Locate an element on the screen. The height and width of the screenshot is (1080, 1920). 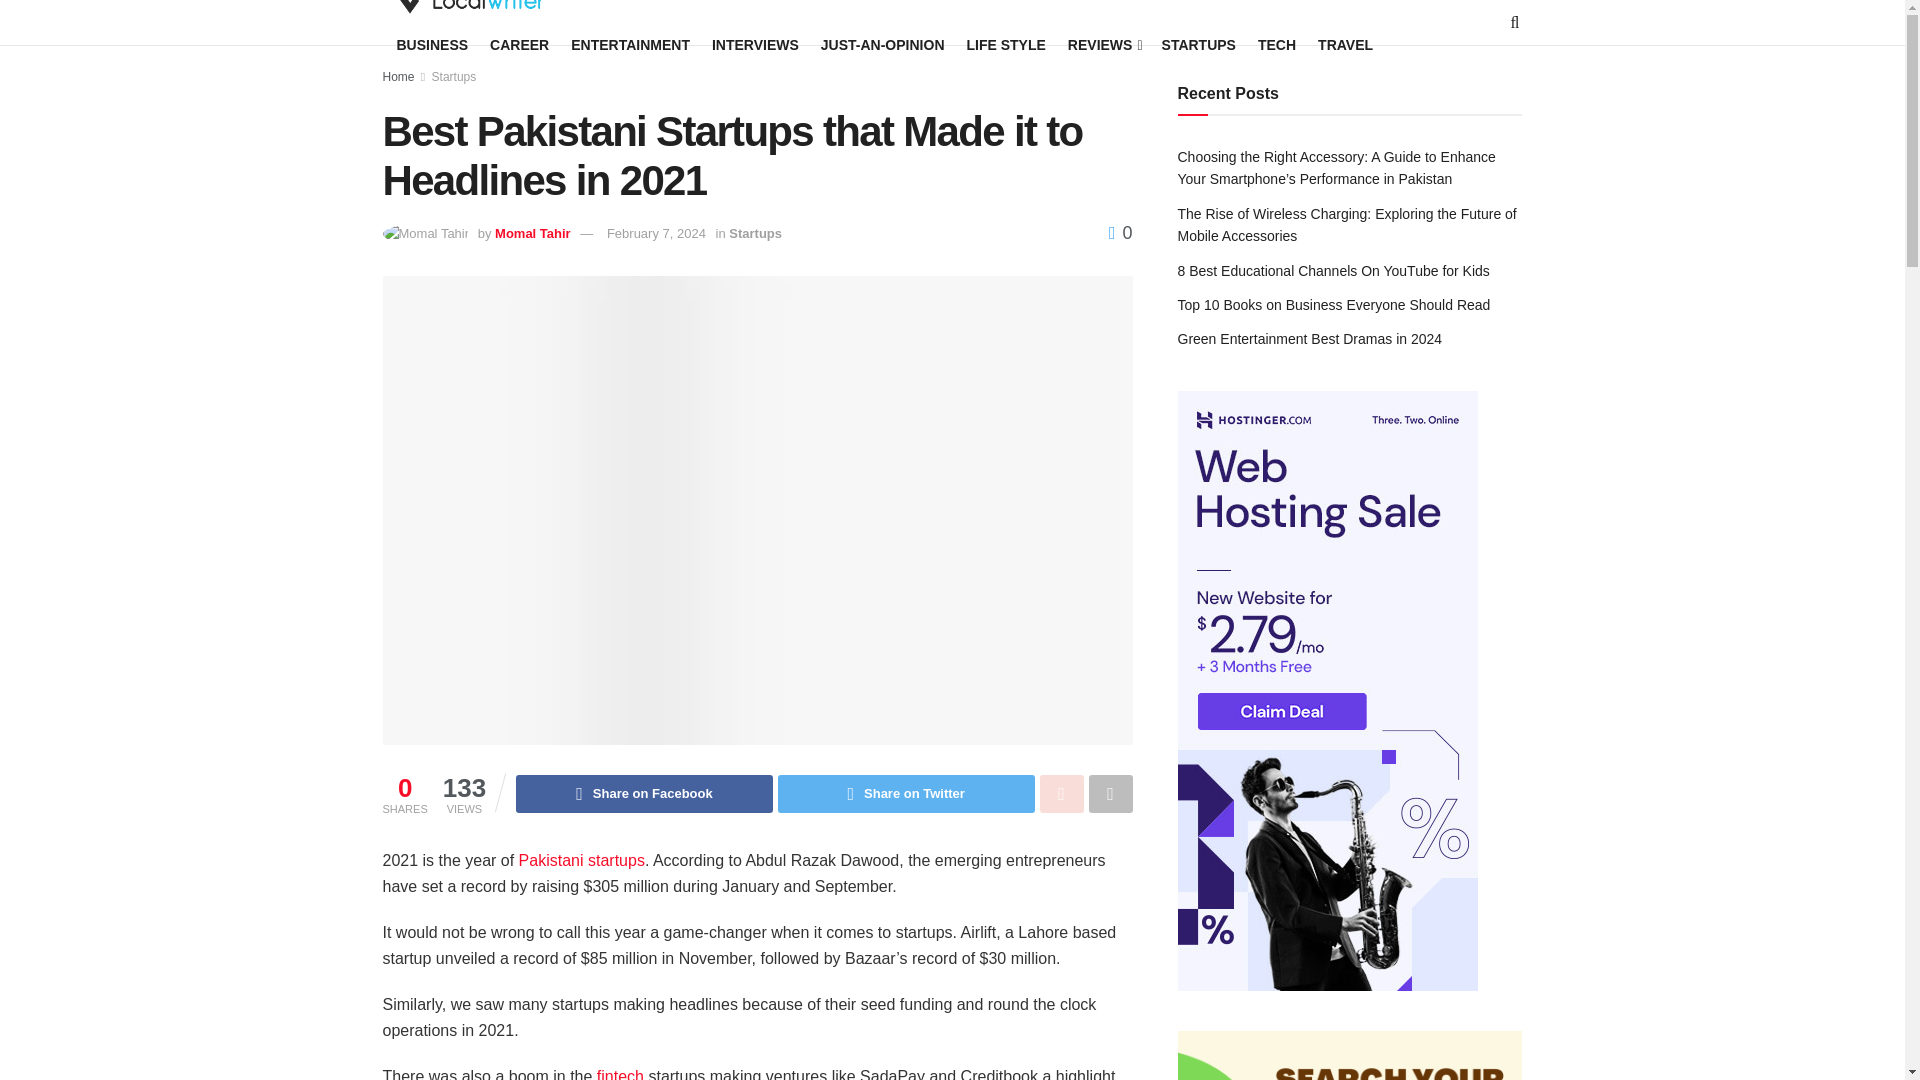
TRAVEL is located at coordinates (1344, 45).